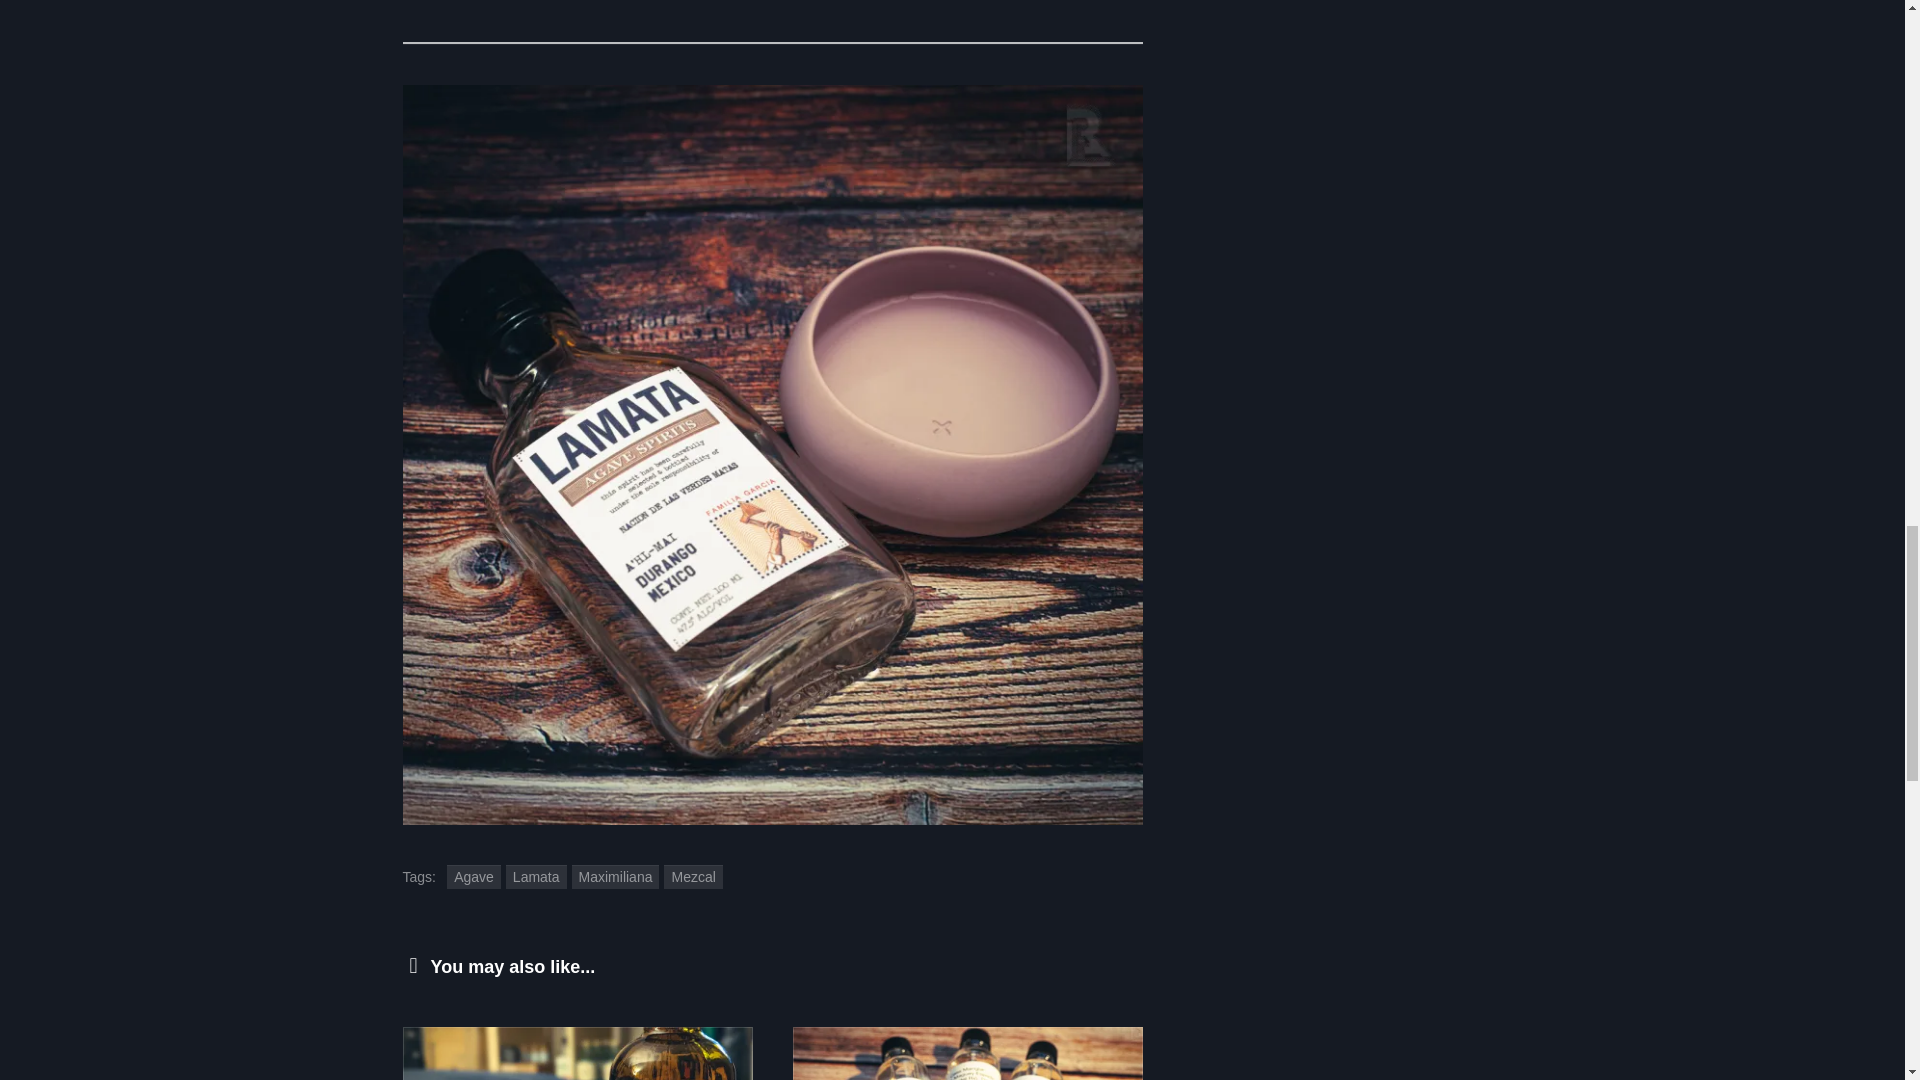 Image resolution: width=1920 pixels, height=1080 pixels. What do you see at coordinates (692, 877) in the screenshot?
I see `Mezcal` at bounding box center [692, 877].